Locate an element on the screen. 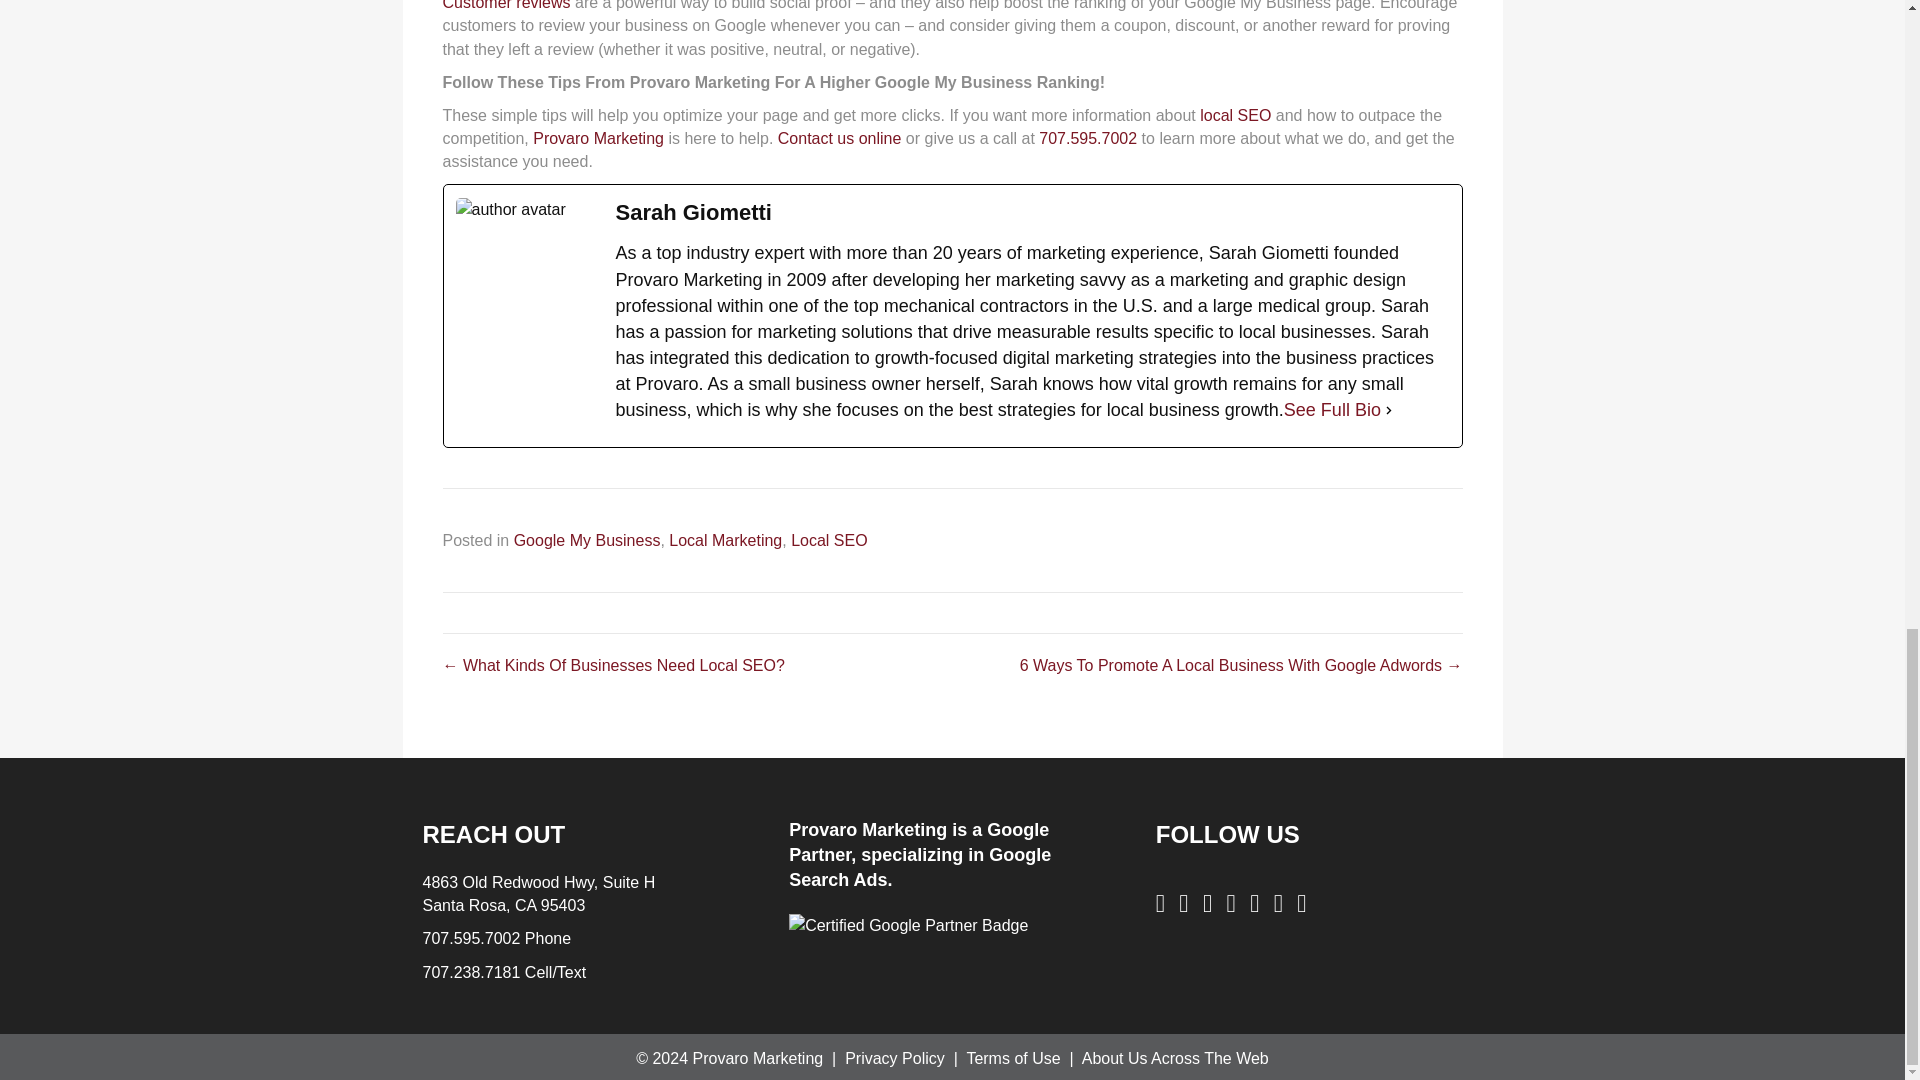  Google My Business is located at coordinates (587, 540).